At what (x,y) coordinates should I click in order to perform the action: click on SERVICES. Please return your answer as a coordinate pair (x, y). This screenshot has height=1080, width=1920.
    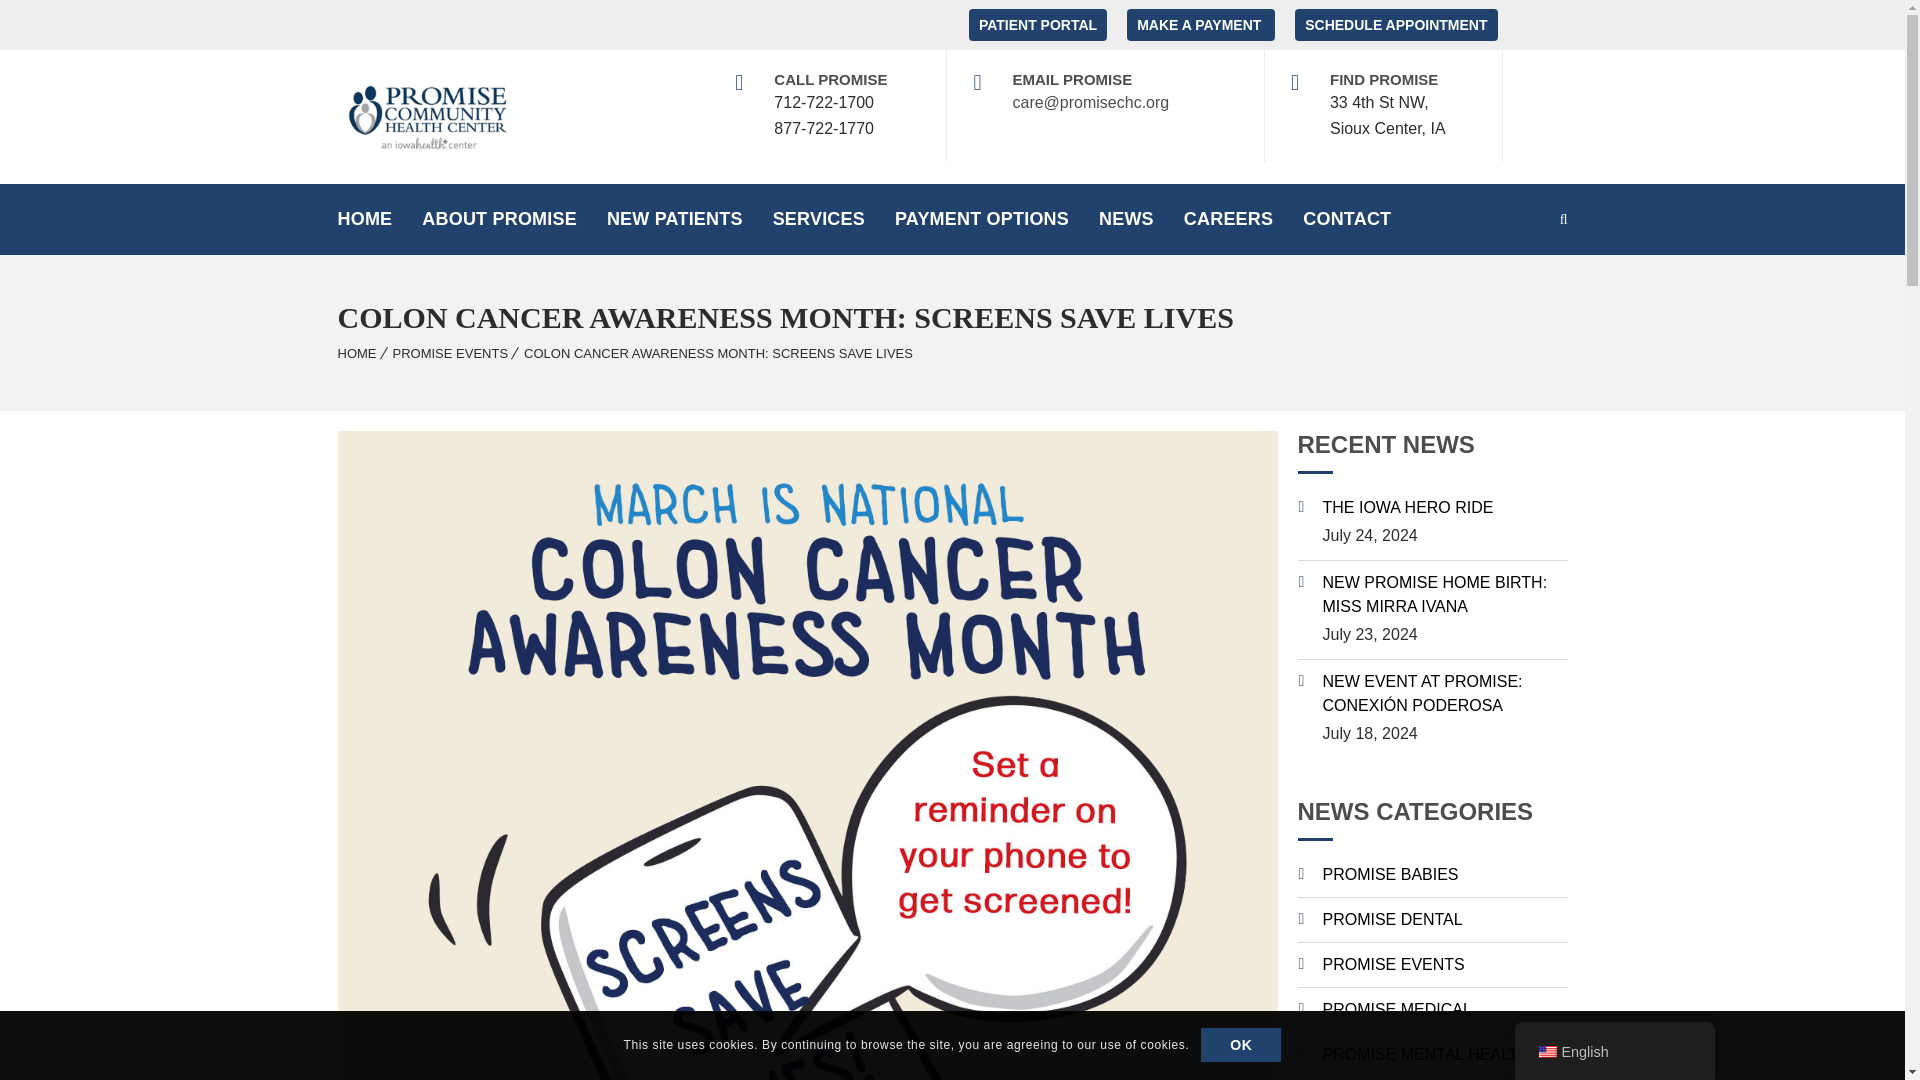
    Looking at the image, I should click on (818, 218).